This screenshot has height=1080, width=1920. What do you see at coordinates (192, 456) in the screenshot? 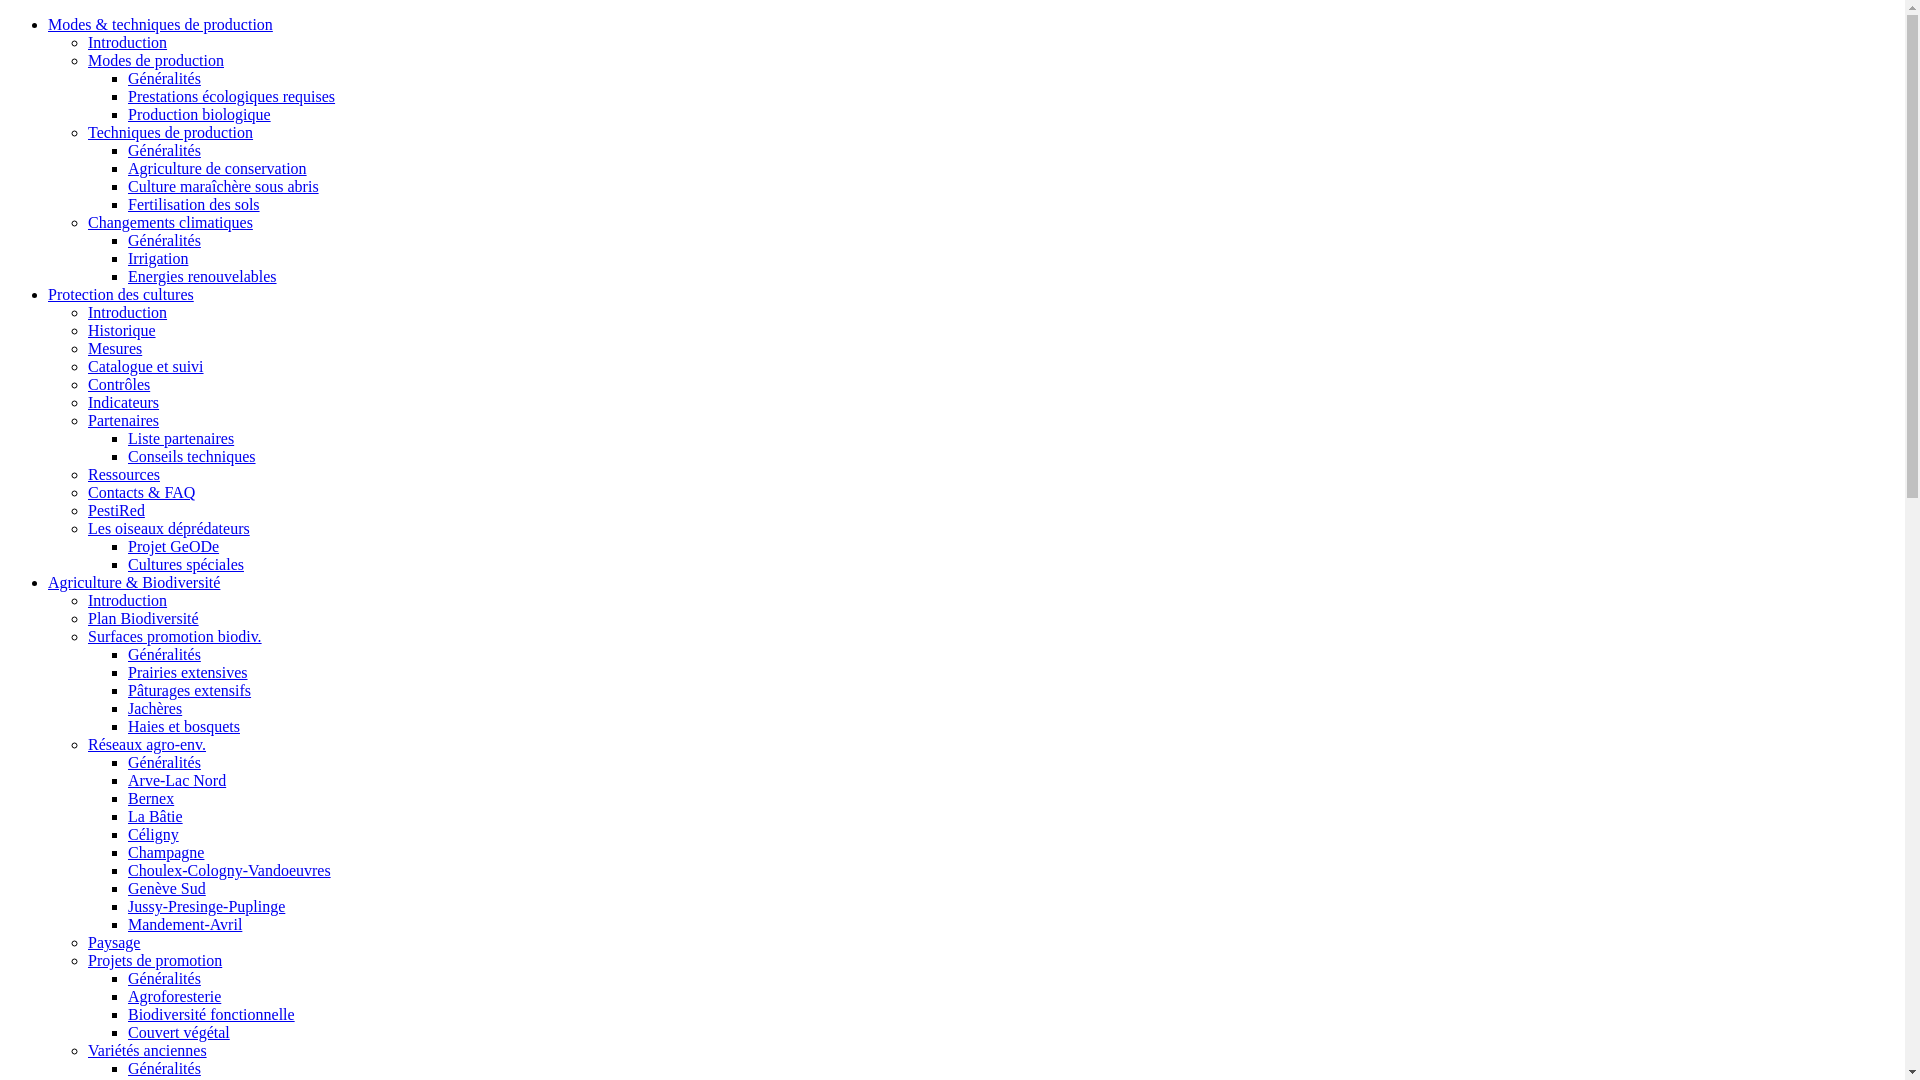
I see `Conseils techniques` at bounding box center [192, 456].